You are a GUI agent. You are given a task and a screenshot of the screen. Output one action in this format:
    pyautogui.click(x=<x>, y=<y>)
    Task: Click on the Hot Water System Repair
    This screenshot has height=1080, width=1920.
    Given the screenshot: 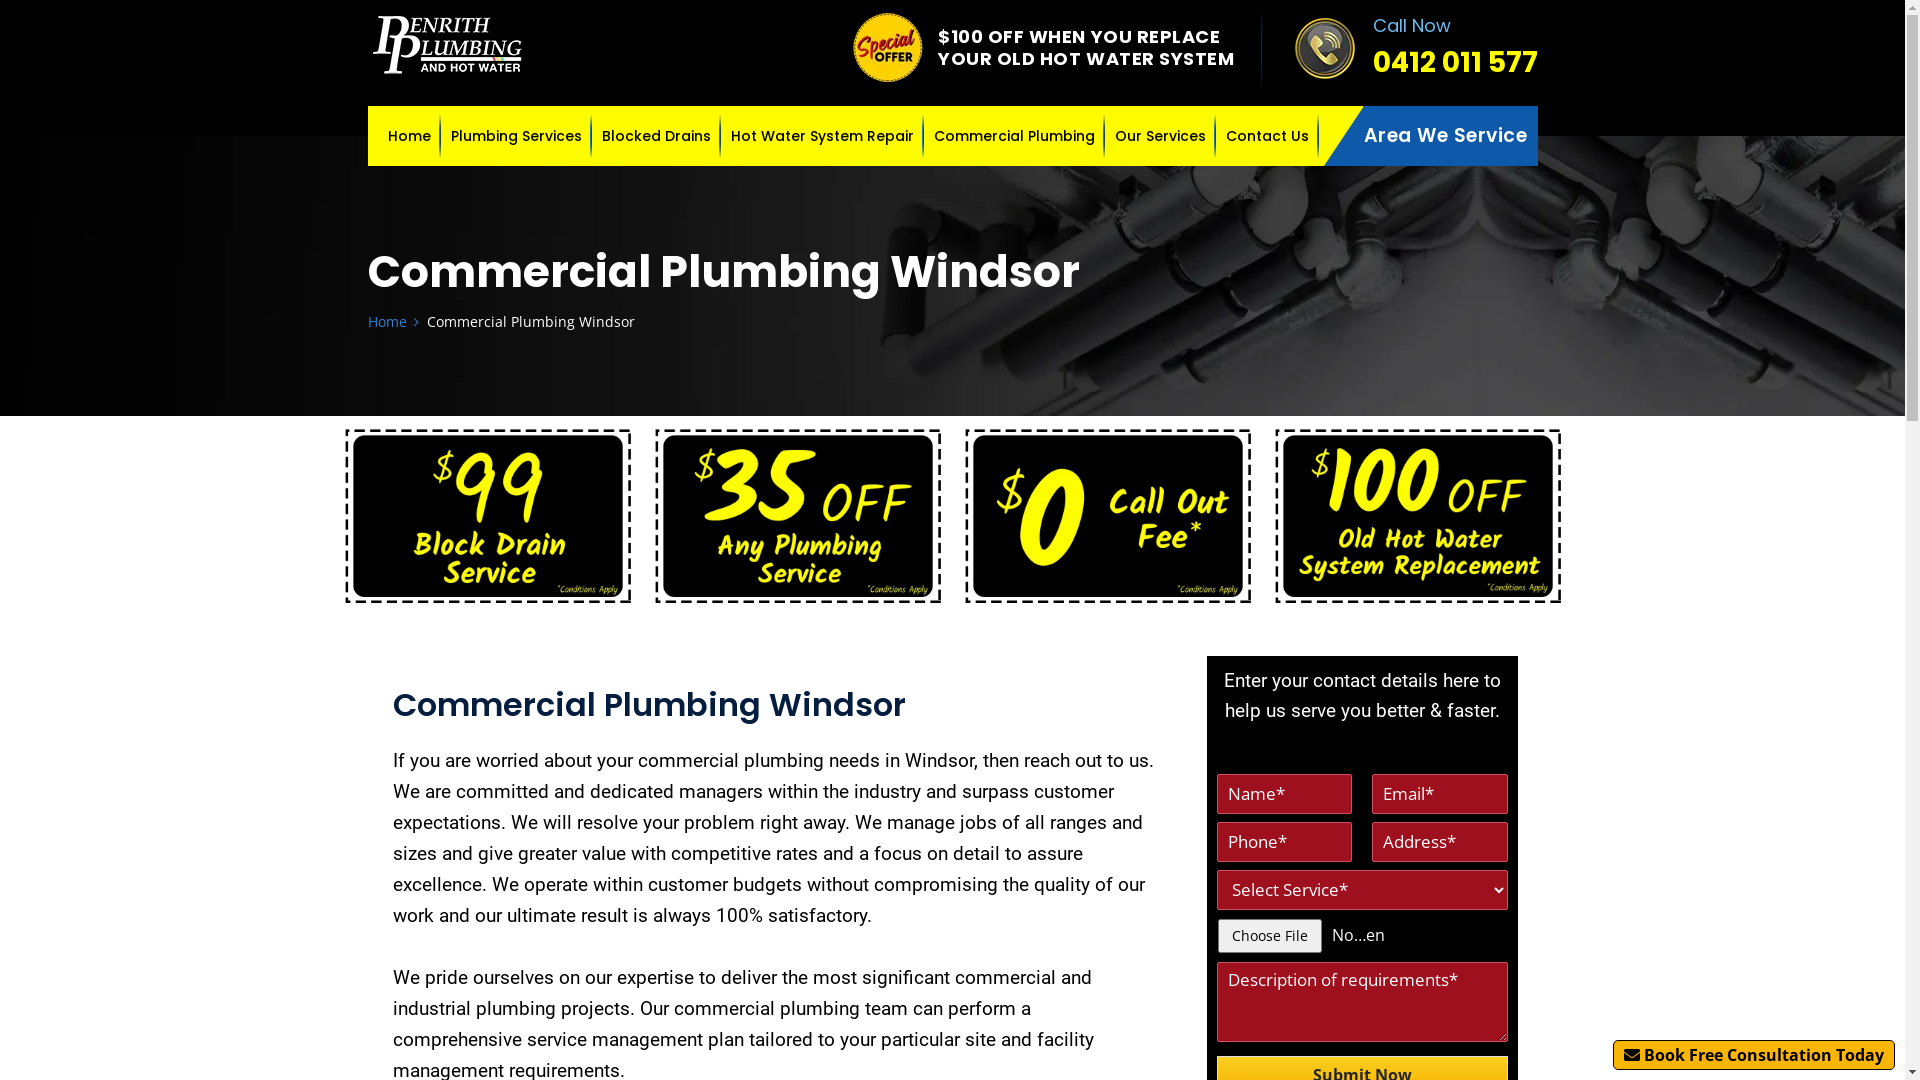 What is the action you would take?
    pyautogui.click(x=822, y=136)
    